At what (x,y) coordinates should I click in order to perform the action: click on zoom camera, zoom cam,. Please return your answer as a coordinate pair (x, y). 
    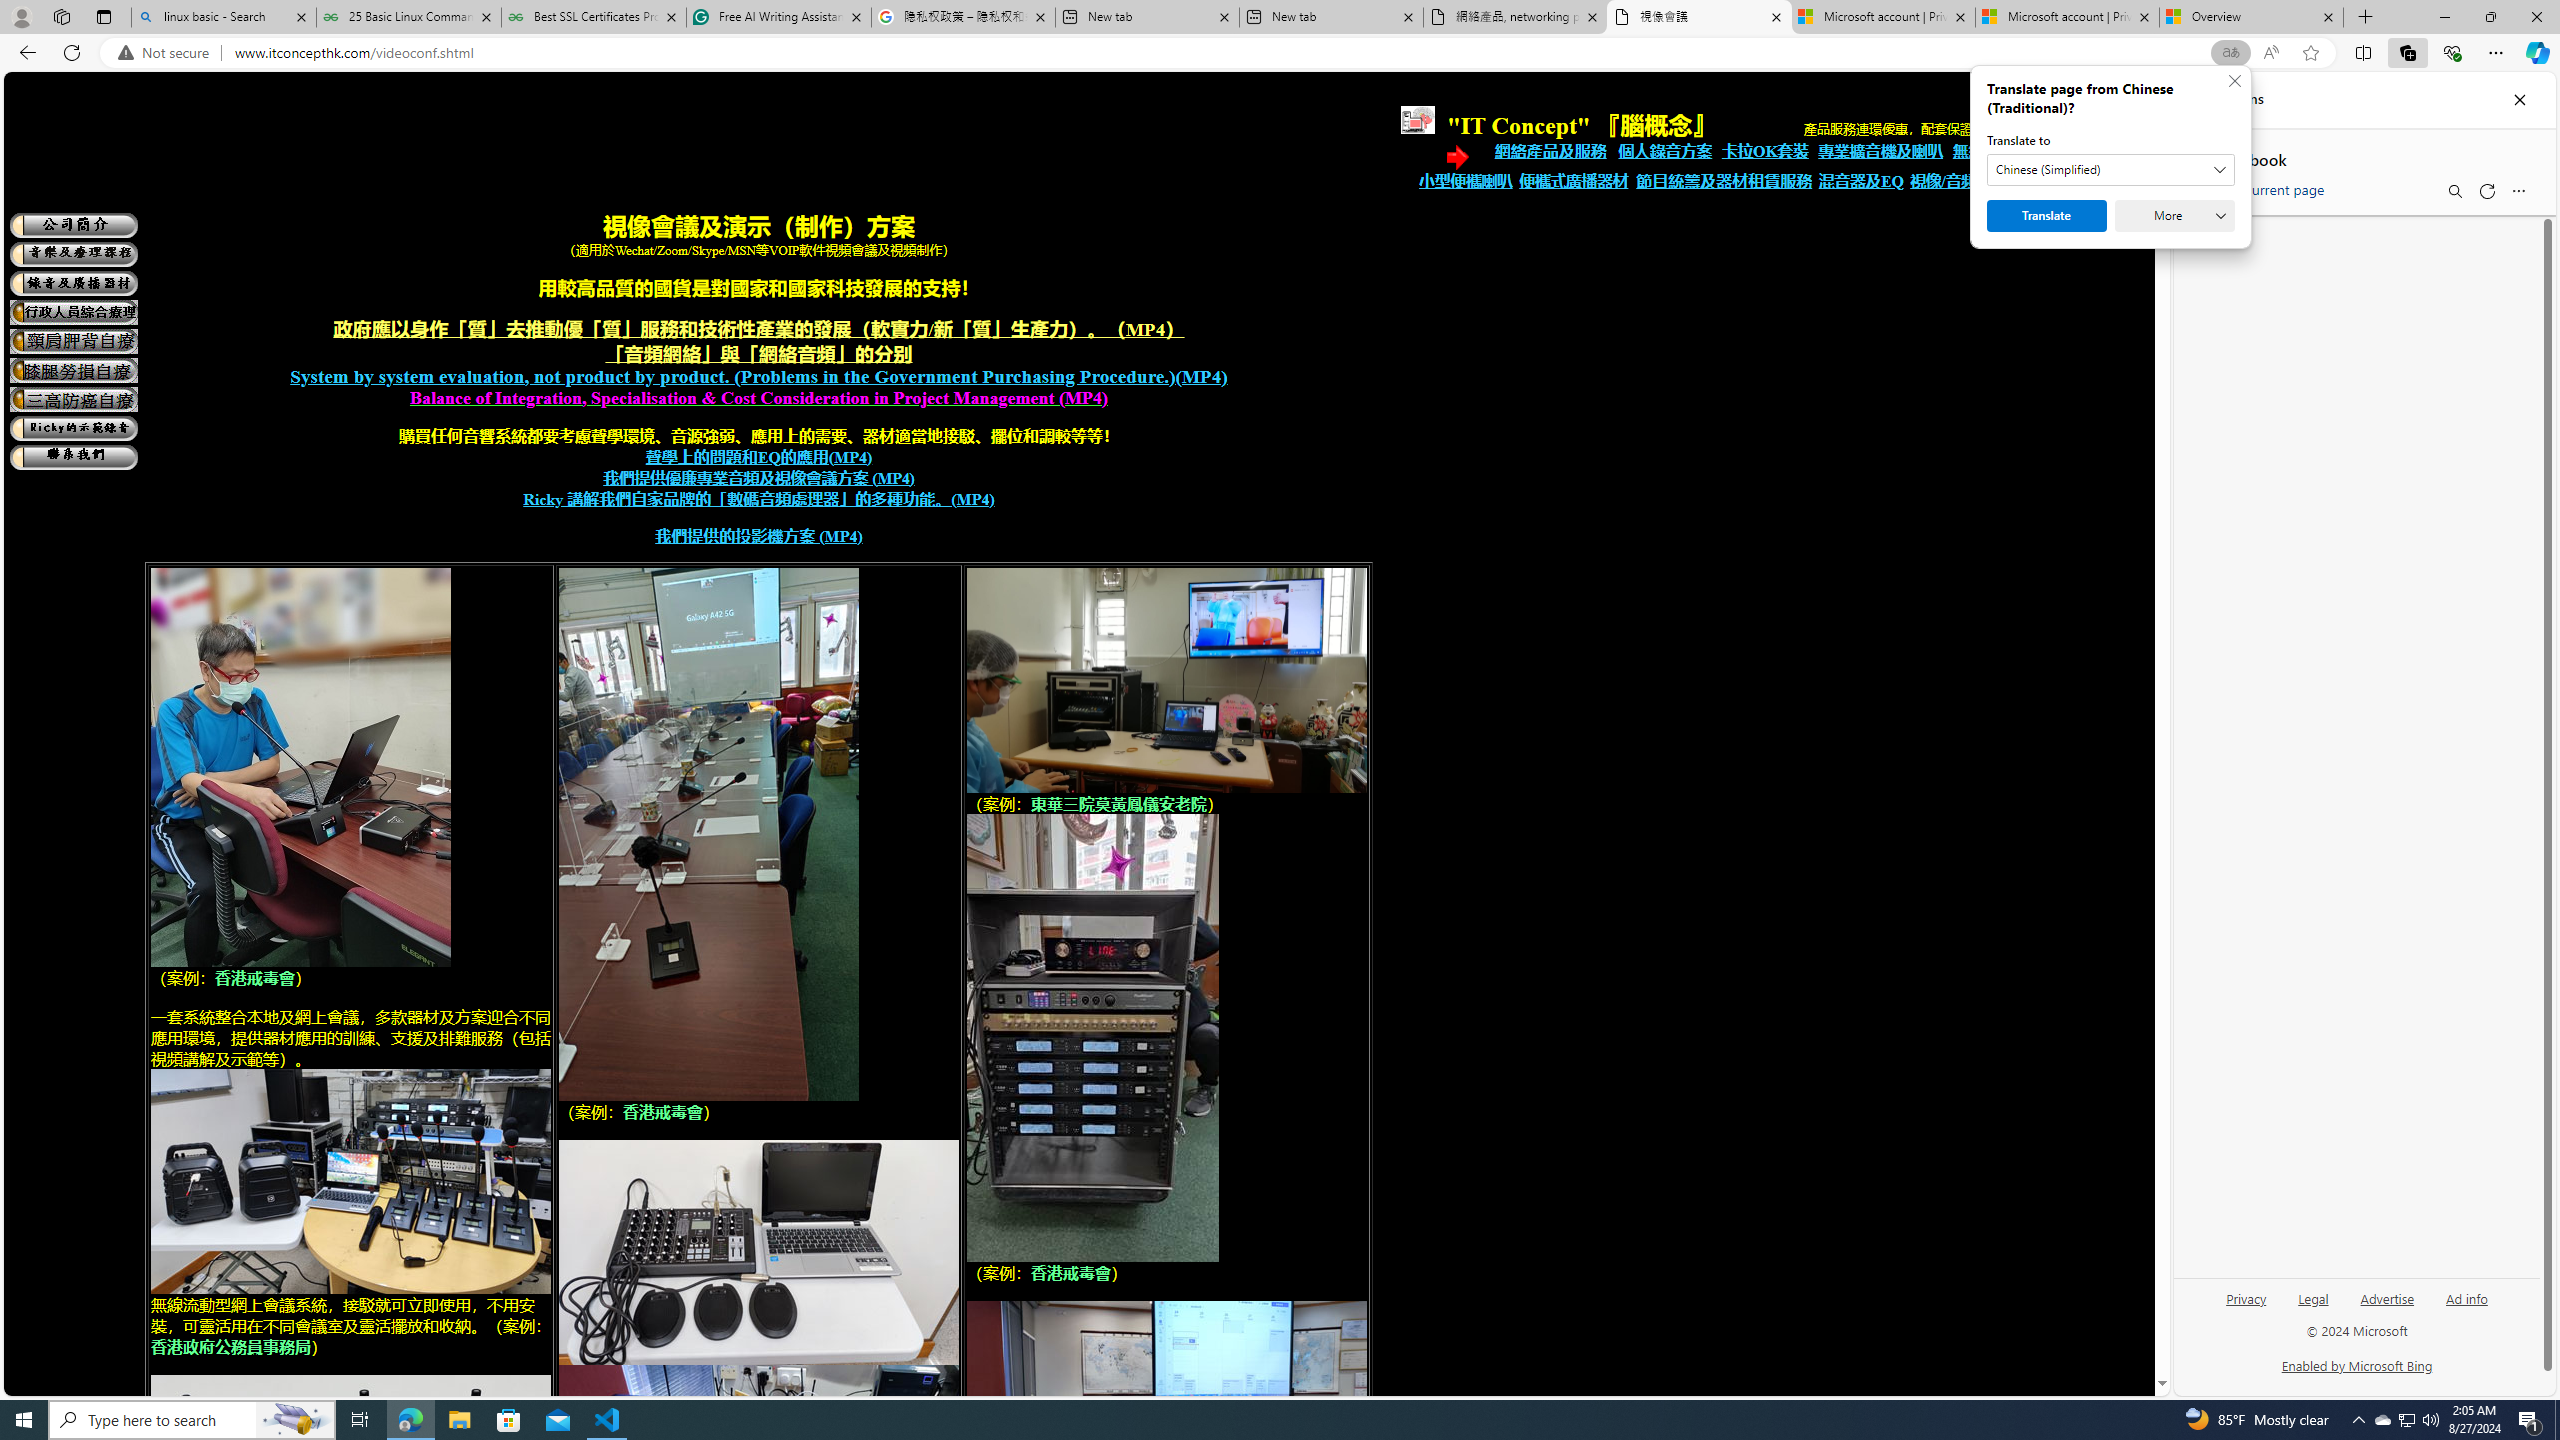
    Looking at the image, I should click on (1167, 680).